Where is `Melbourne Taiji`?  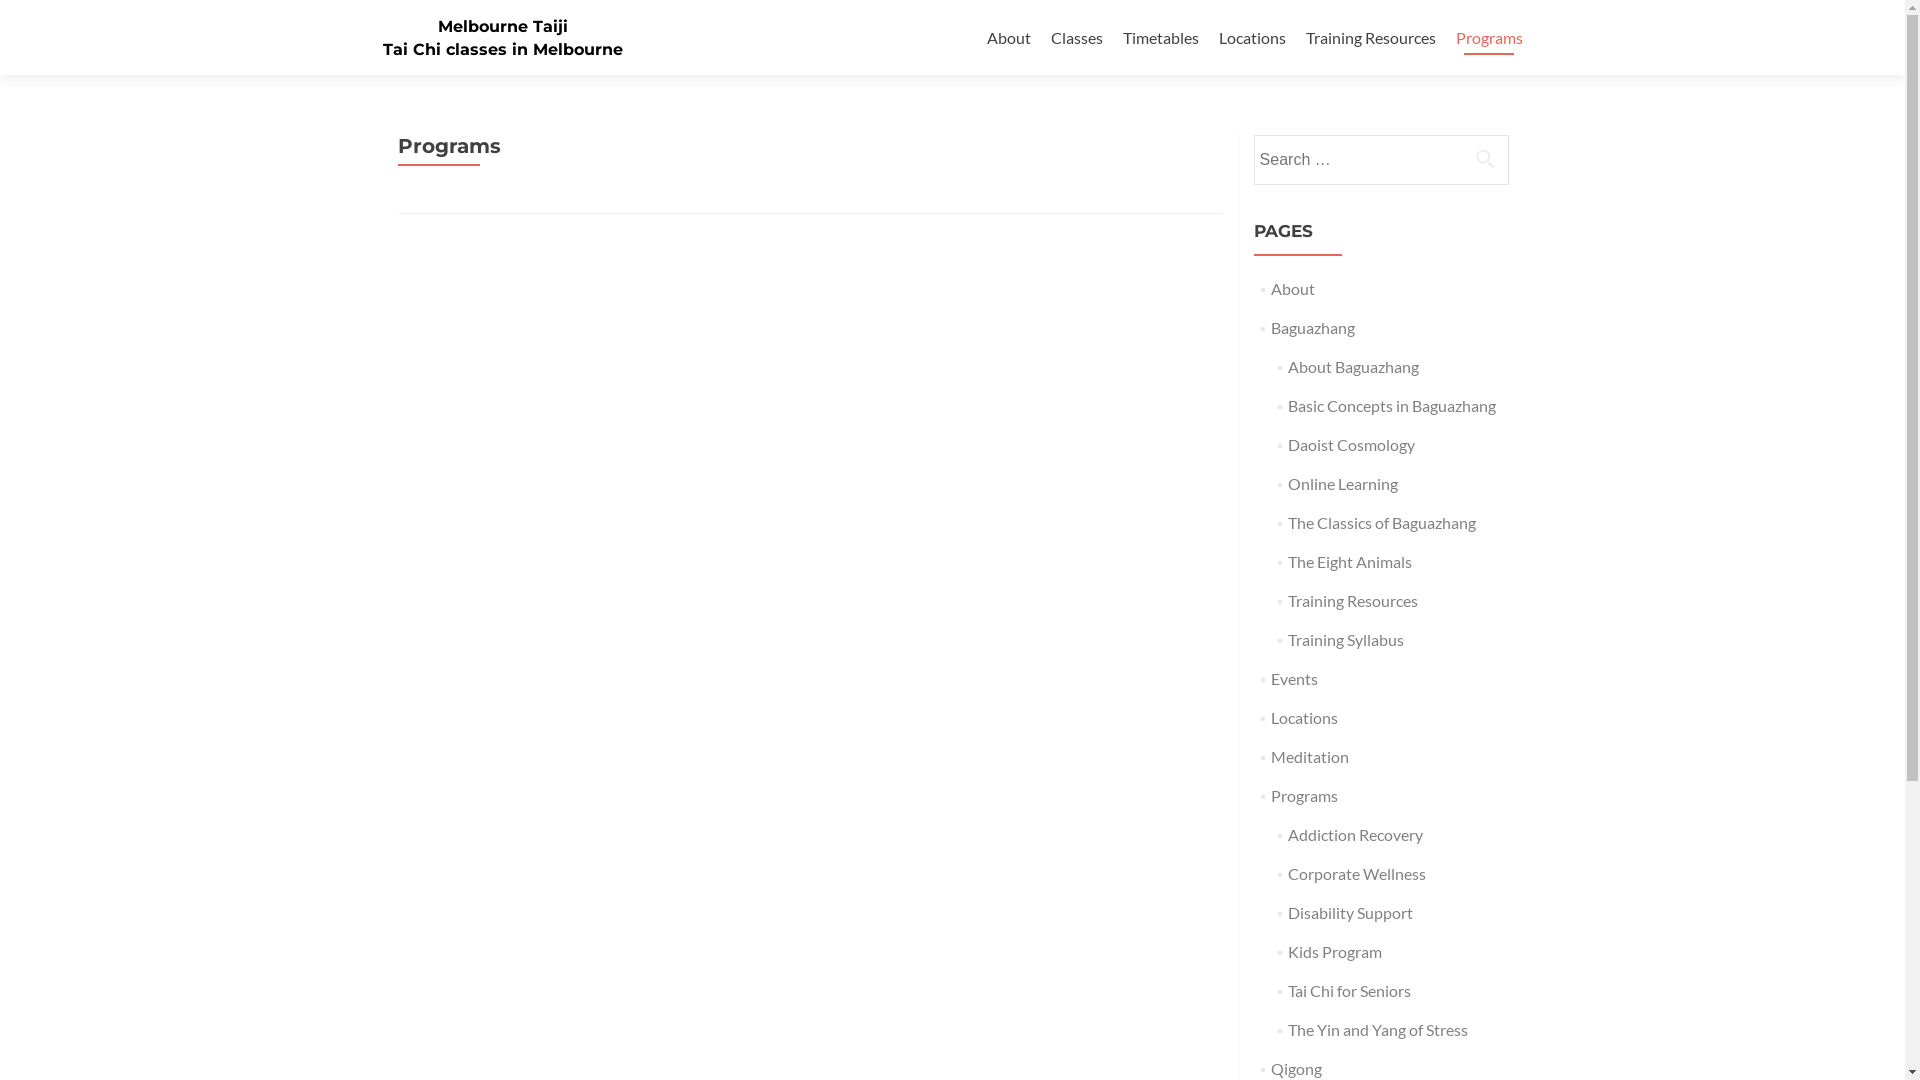
Melbourne Taiji is located at coordinates (503, 26).